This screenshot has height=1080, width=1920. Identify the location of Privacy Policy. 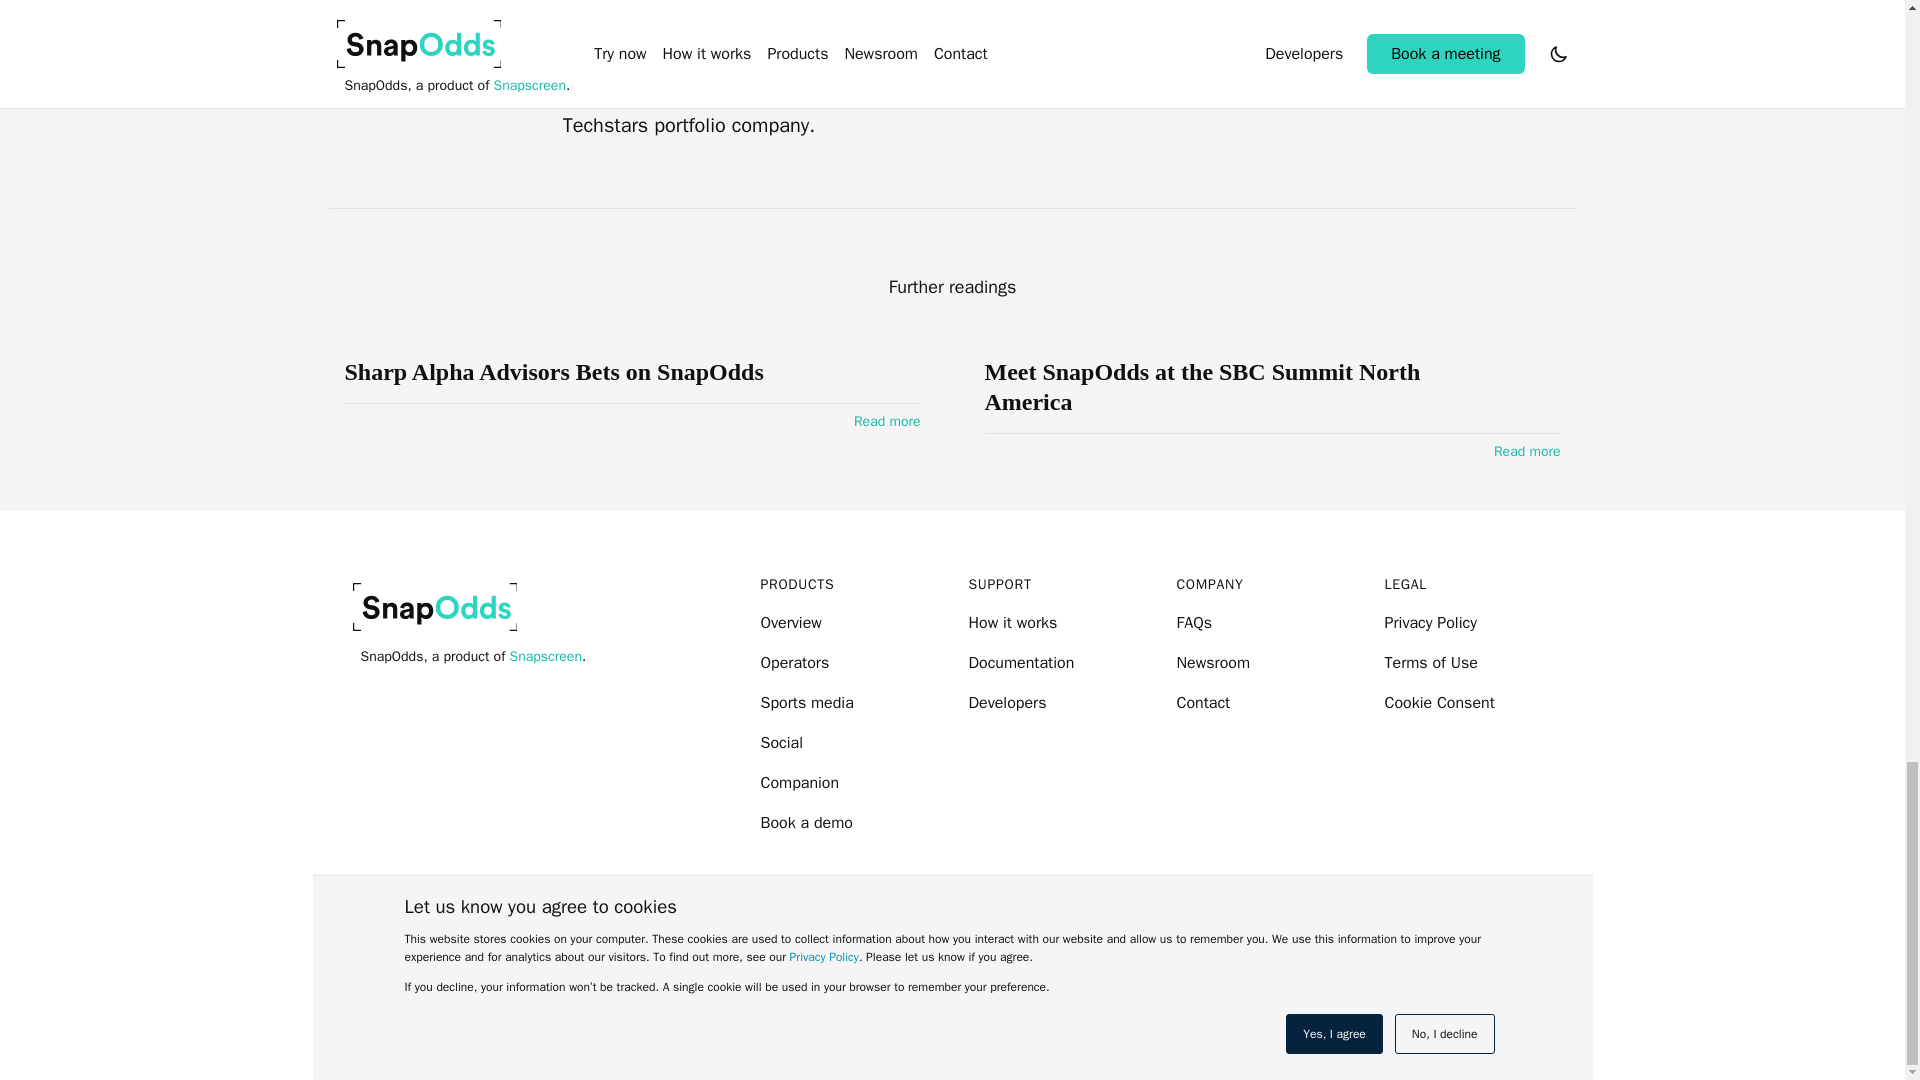
(1430, 624).